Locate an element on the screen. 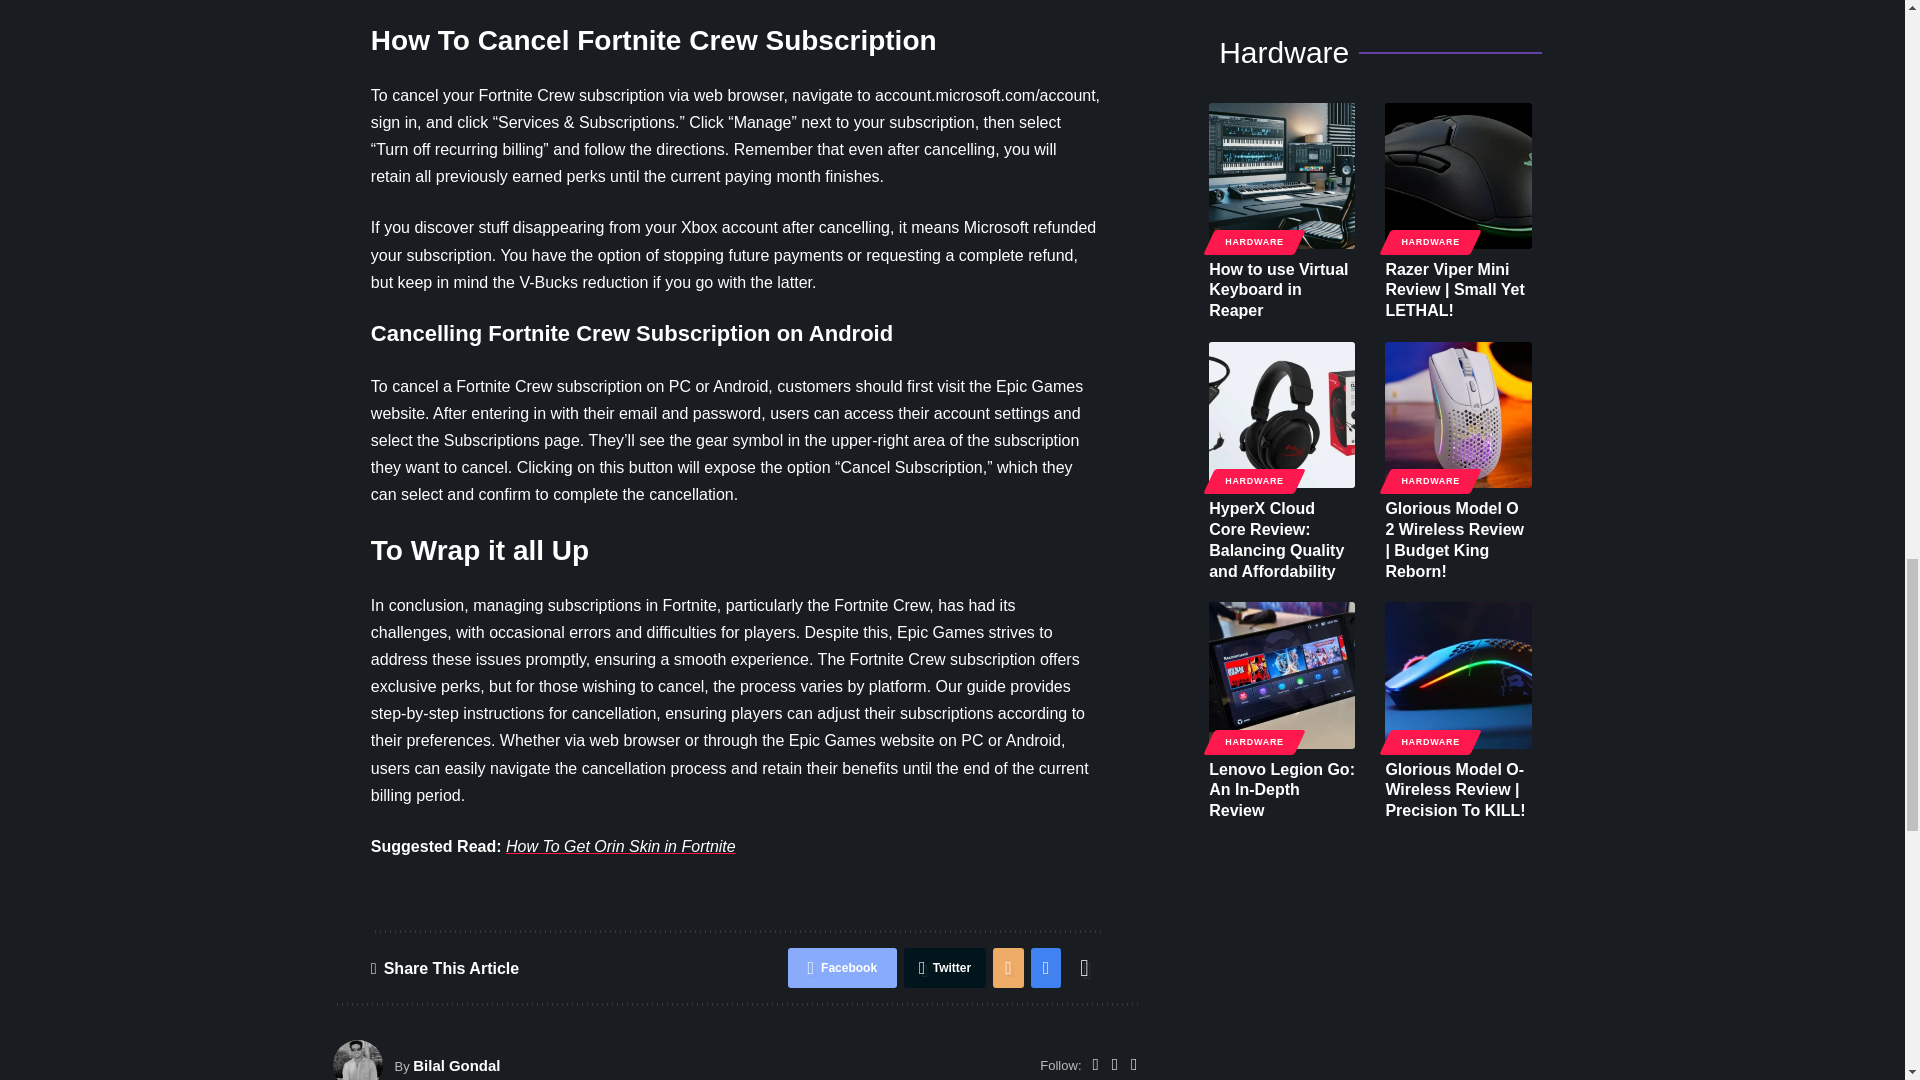  How To Get Orin Skin in Fortnite is located at coordinates (620, 846).